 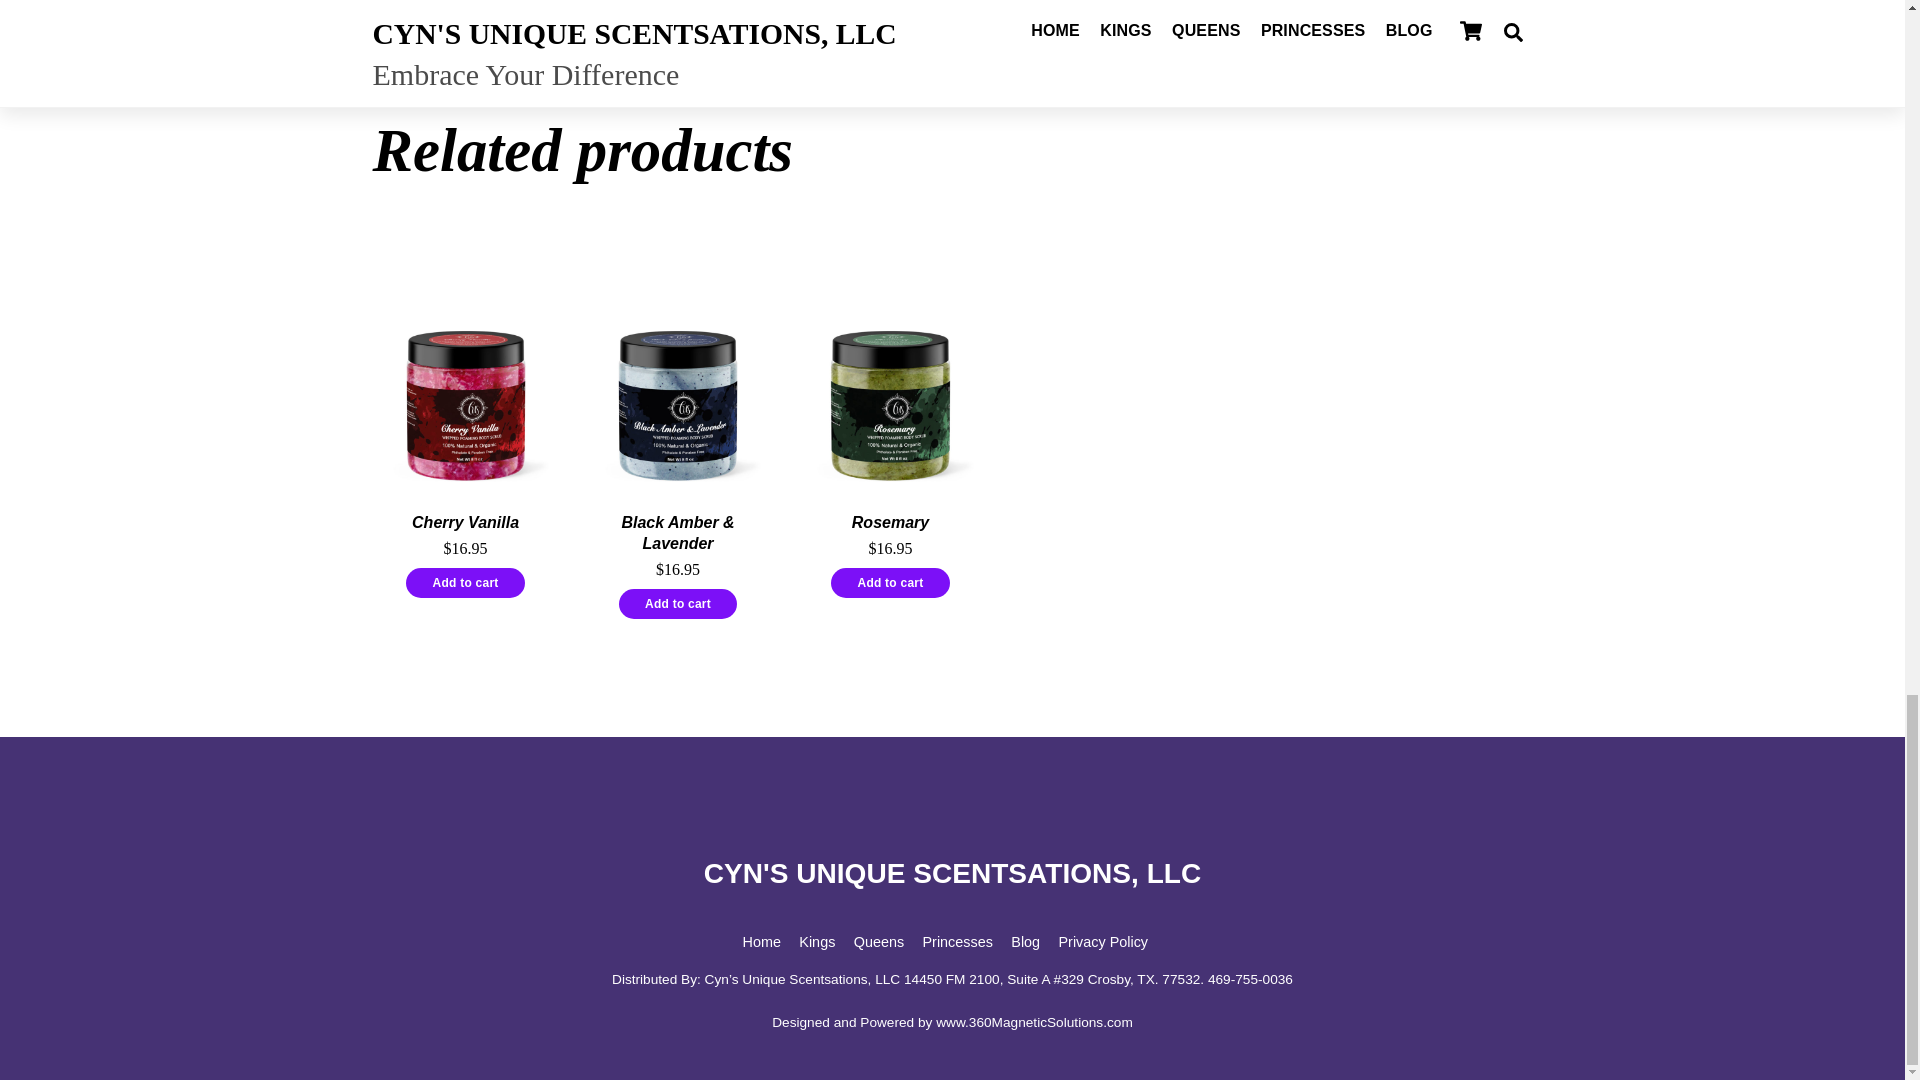 I want to click on Cyn's Unique Scentsations, LLC, so click(x=952, y=872).